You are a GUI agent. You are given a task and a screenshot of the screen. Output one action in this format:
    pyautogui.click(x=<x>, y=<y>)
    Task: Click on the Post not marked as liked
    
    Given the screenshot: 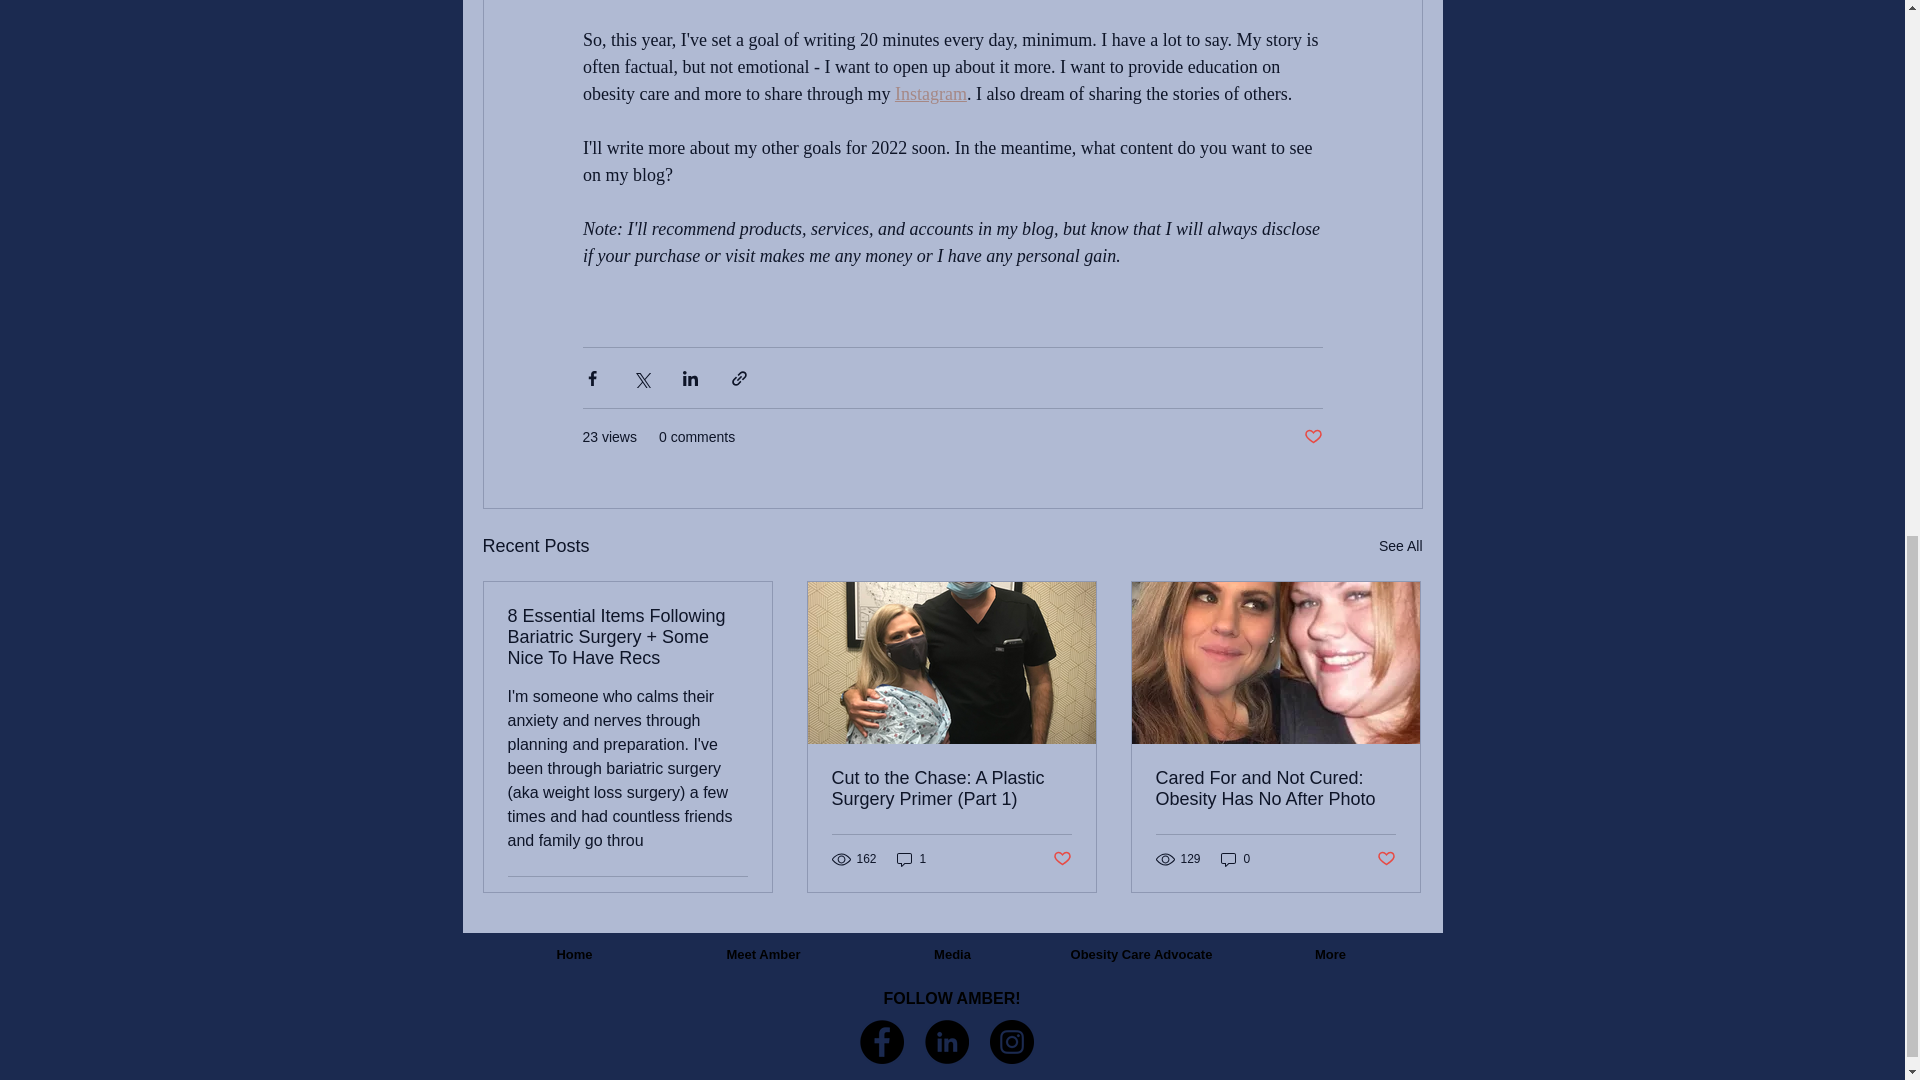 What is the action you would take?
    pyautogui.click(x=1386, y=858)
    